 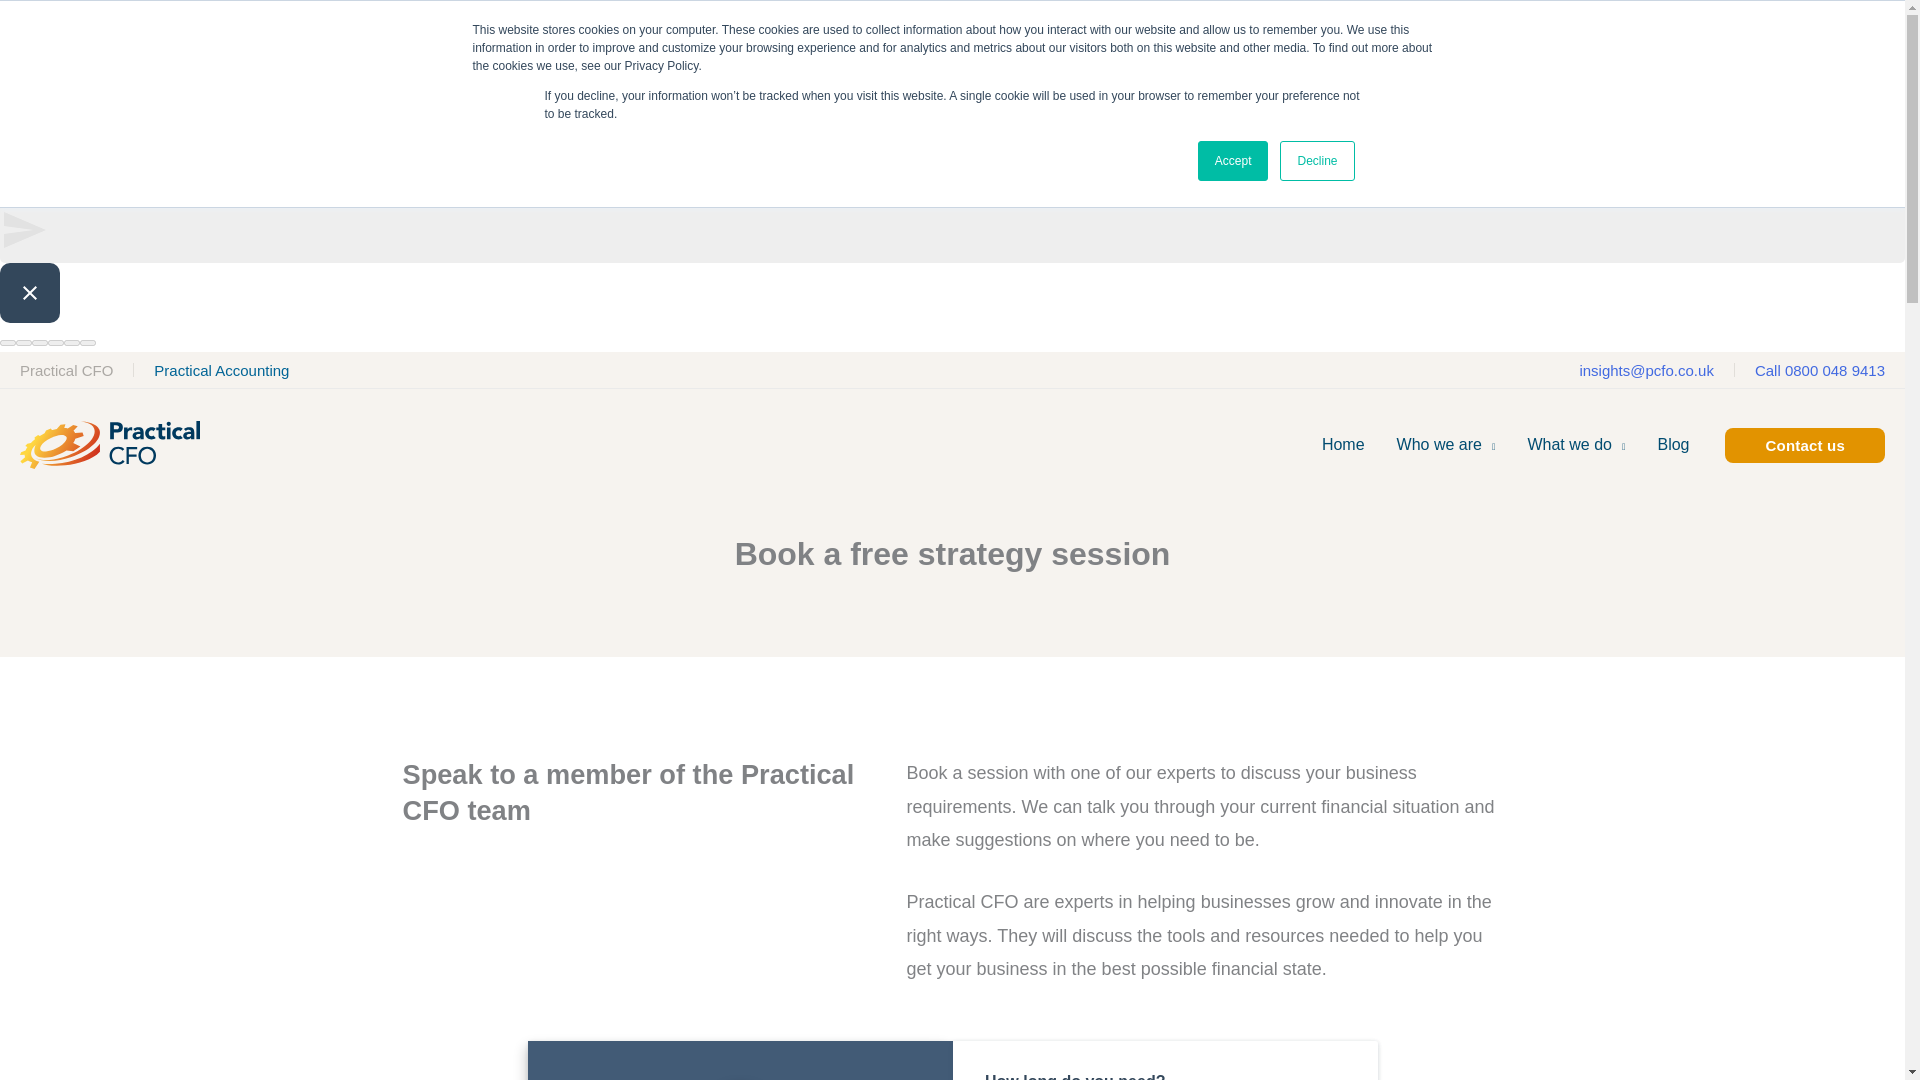 I want to click on Speak to a member of the Practical CFO team, so click(x=628, y=792).